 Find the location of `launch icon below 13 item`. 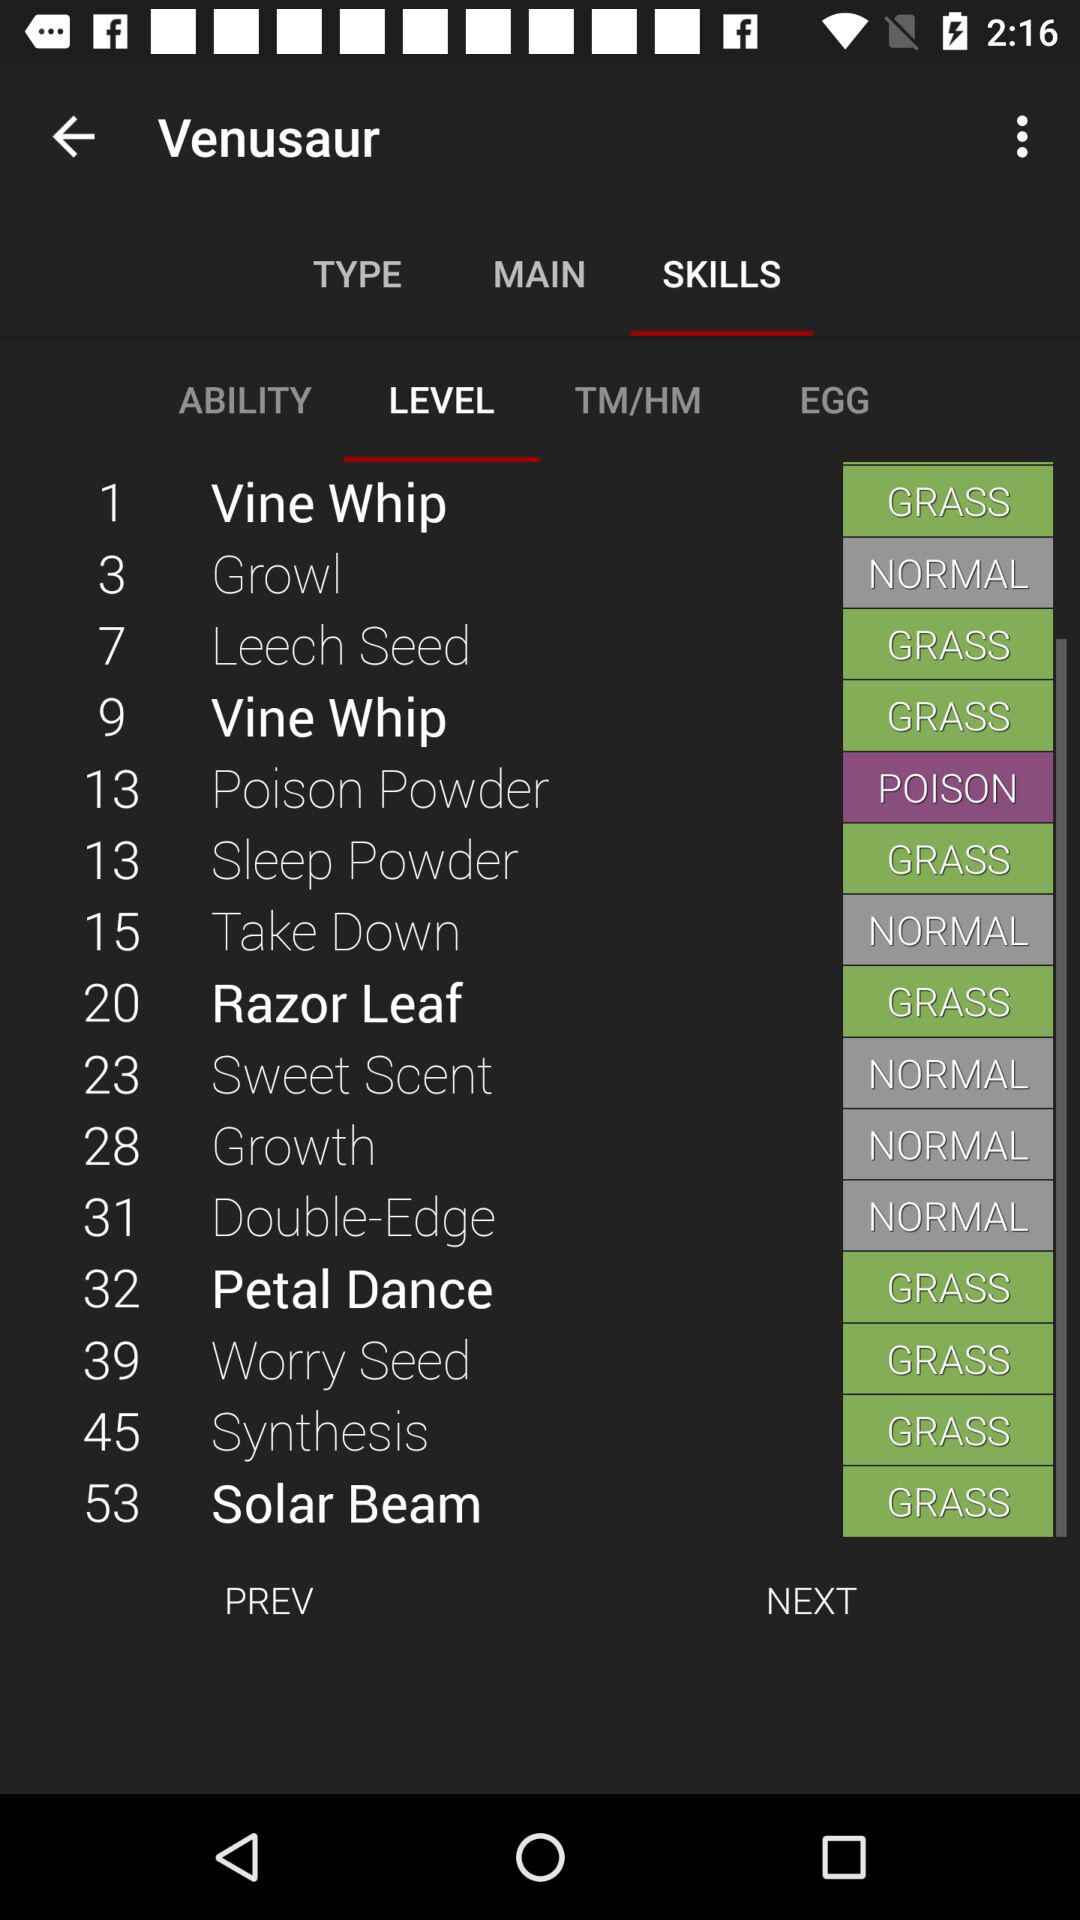

launch icon below 13 item is located at coordinates (526, 858).